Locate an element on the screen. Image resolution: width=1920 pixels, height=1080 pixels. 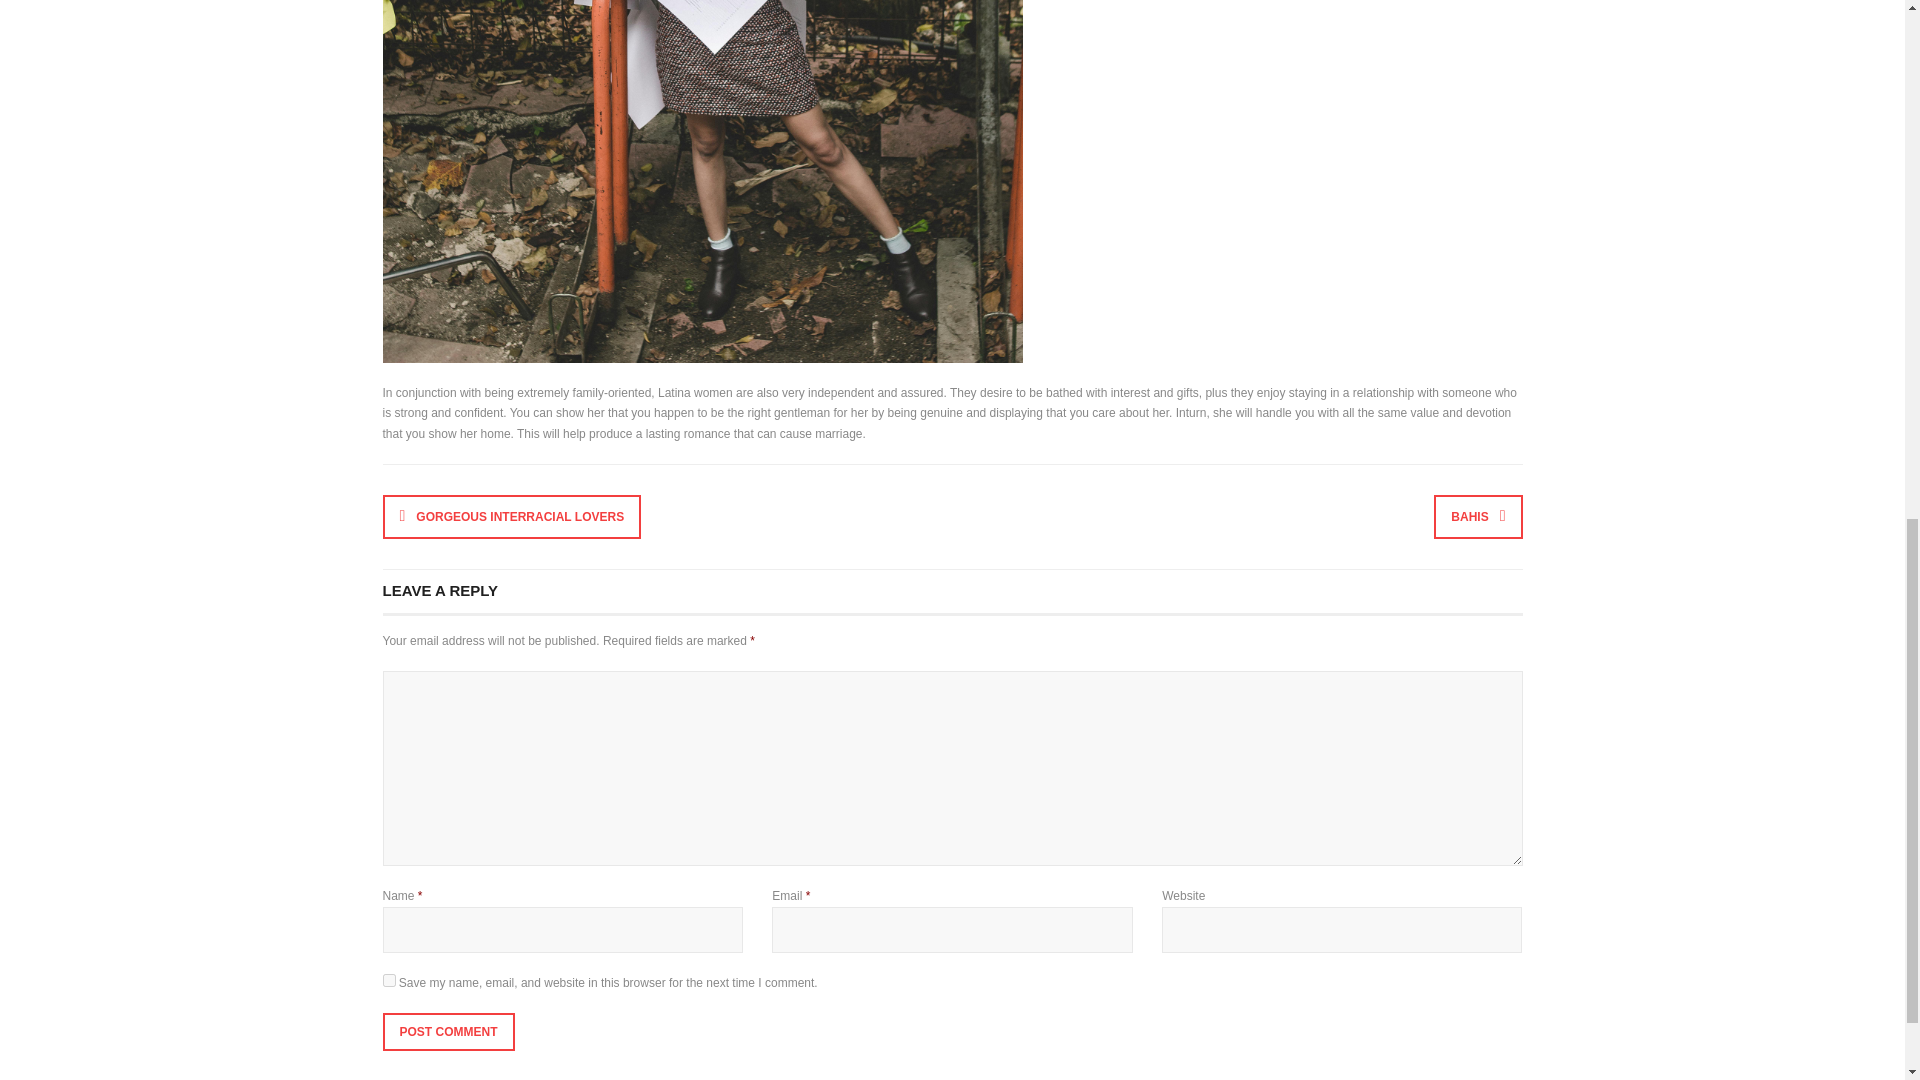
BAHIS is located at coordinates (1478, 516).